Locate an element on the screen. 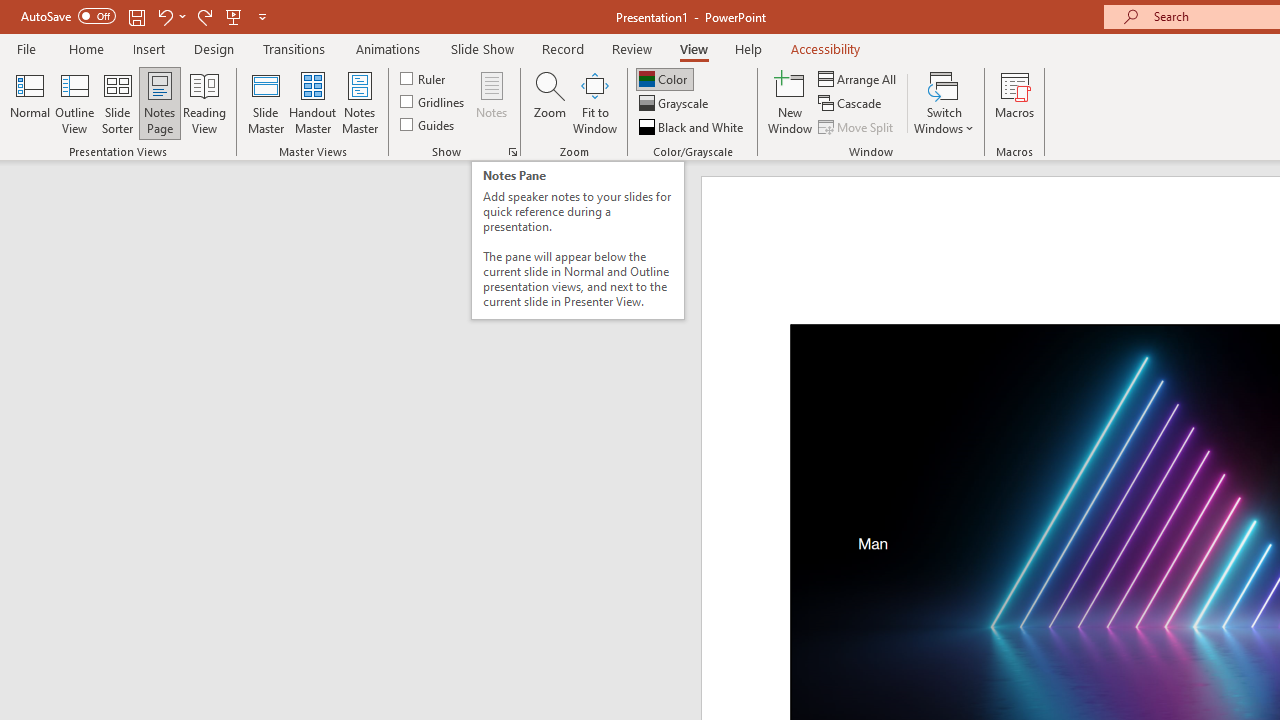 Image resolution: width=1280 pixels, height=720 pixels. Guides is located at coordinates (428, 124).